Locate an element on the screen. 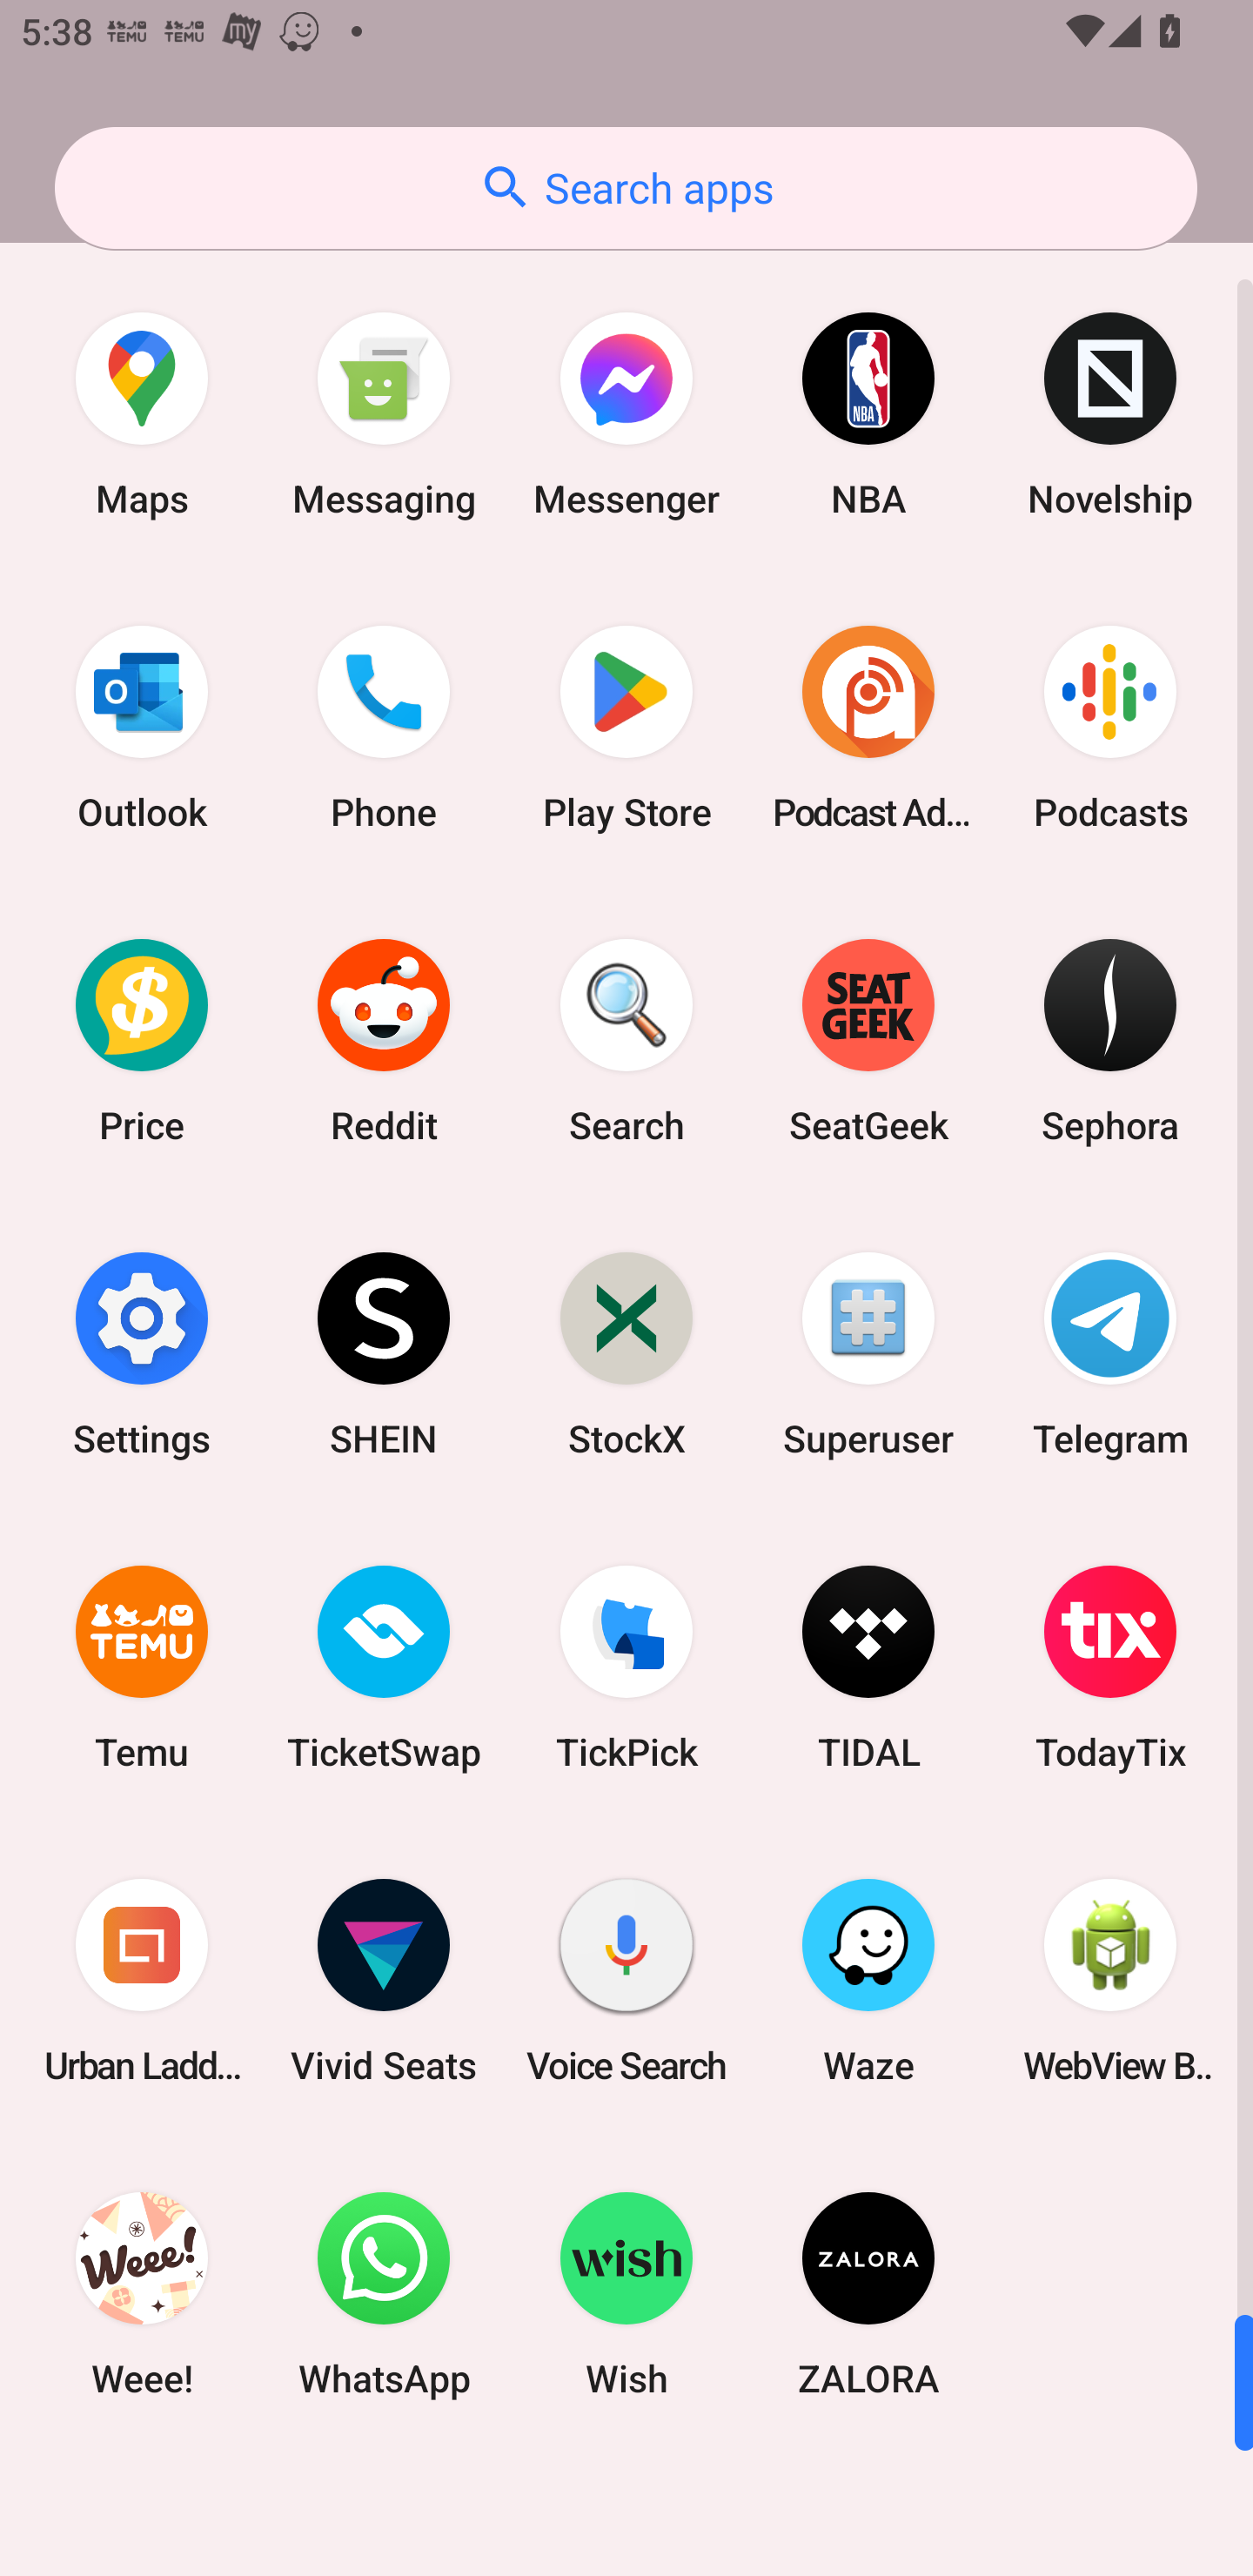  TIDAL is located at coordinates (868, 1666).